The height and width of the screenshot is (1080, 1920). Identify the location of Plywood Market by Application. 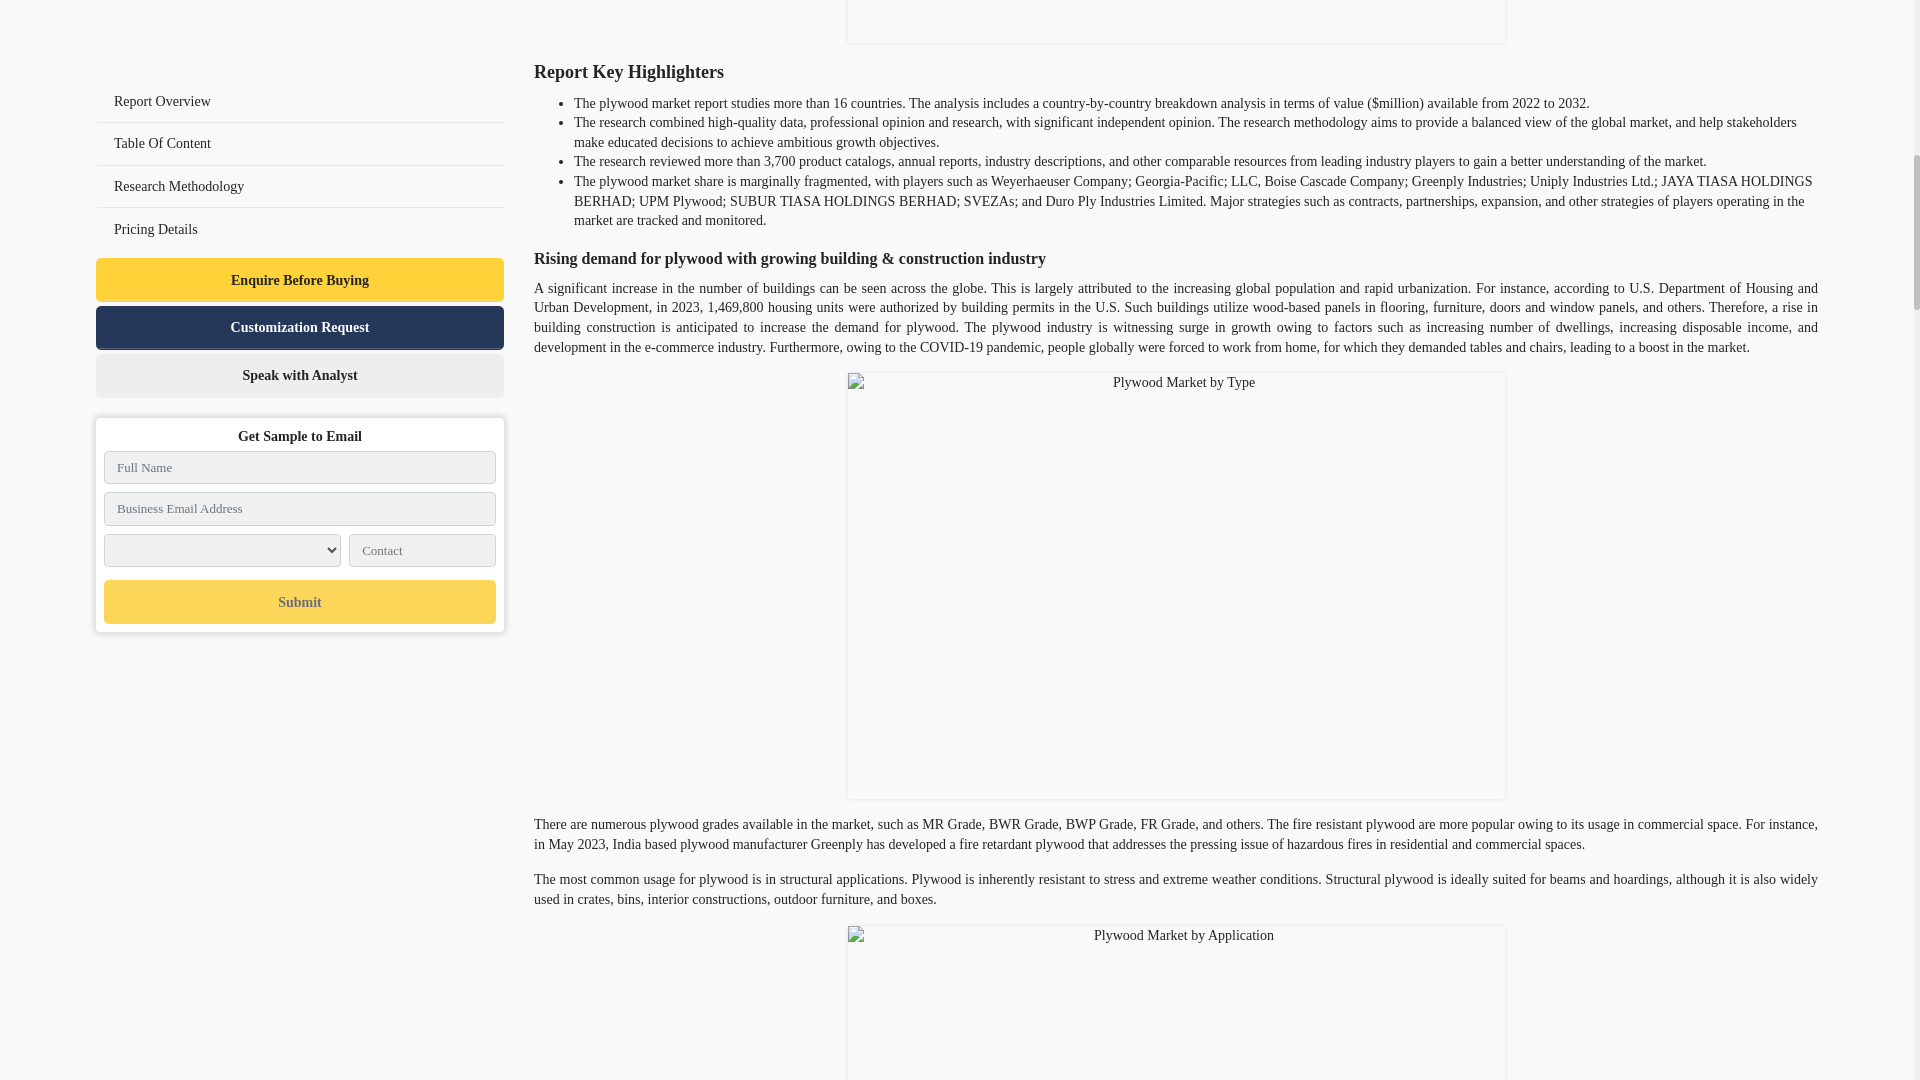
(1176, 1002).